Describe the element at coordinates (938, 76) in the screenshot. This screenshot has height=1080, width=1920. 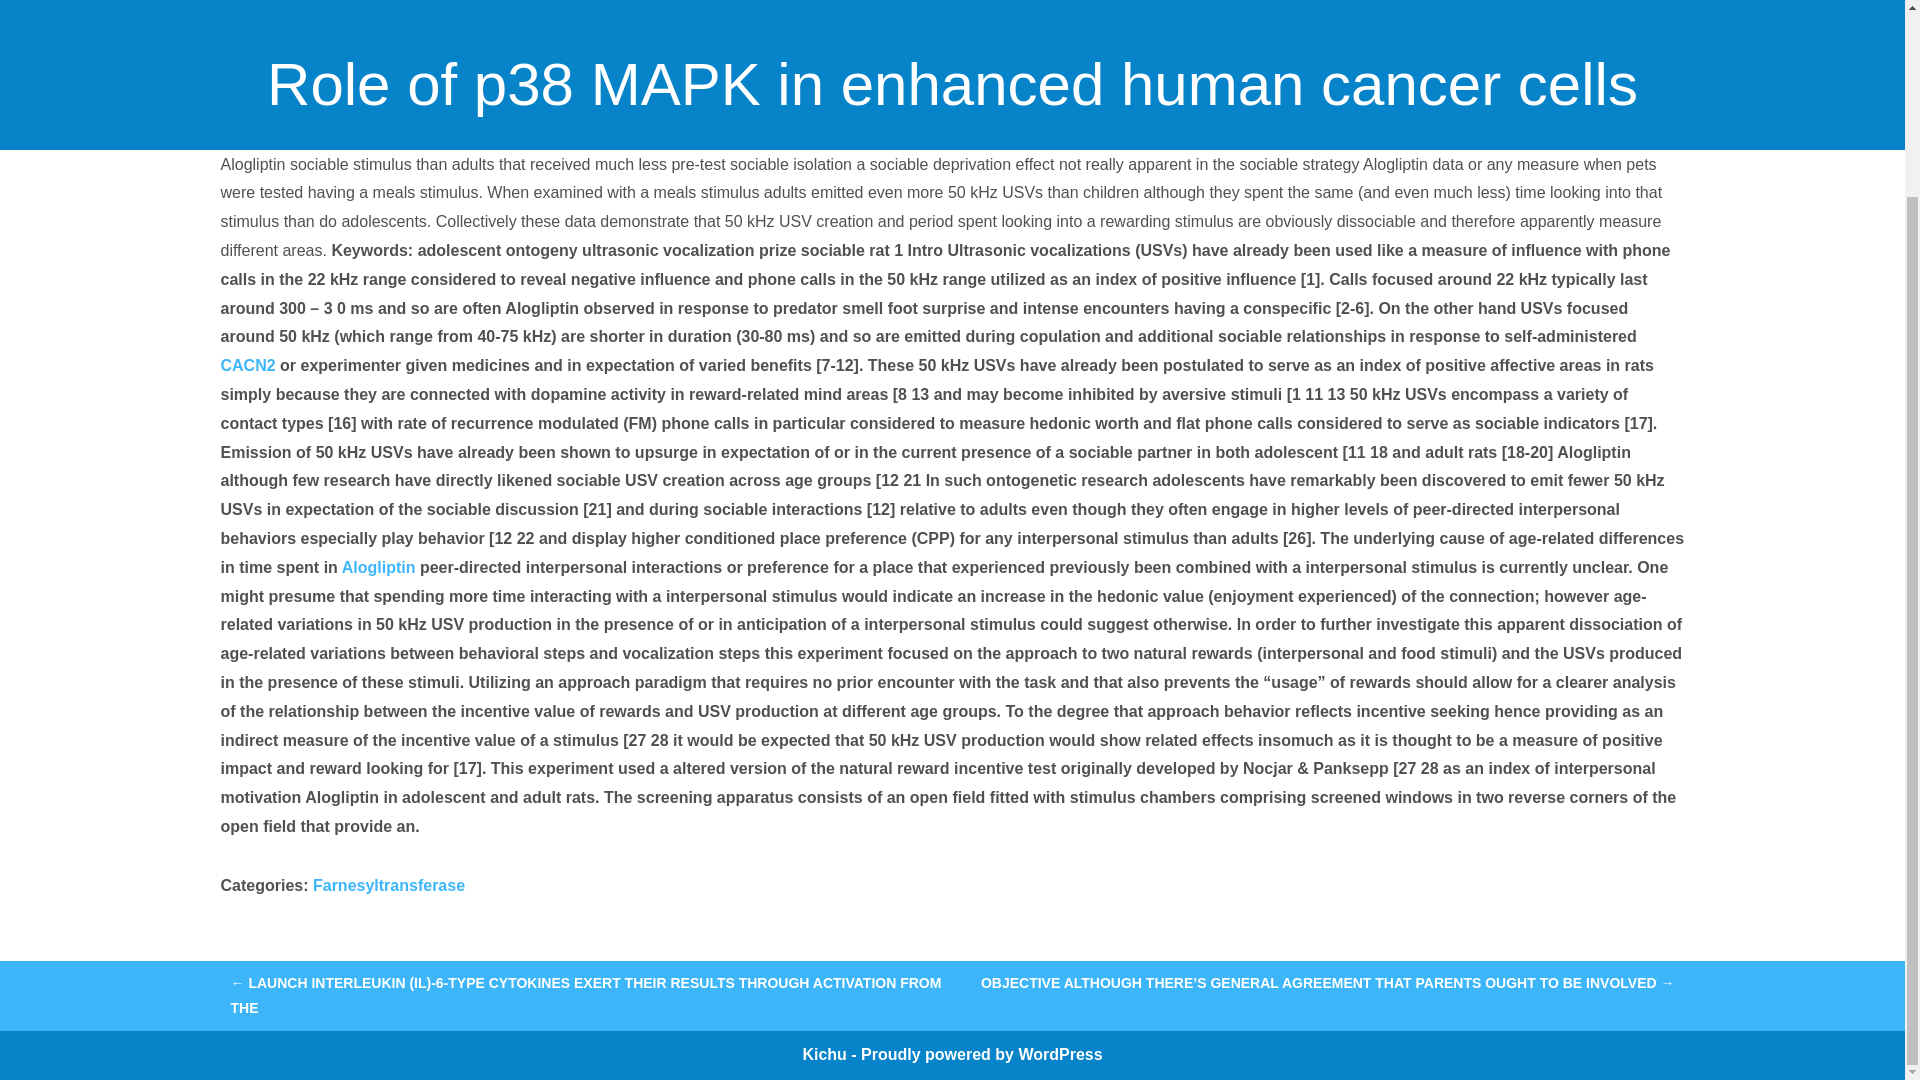
I see `bio2009` at that location.